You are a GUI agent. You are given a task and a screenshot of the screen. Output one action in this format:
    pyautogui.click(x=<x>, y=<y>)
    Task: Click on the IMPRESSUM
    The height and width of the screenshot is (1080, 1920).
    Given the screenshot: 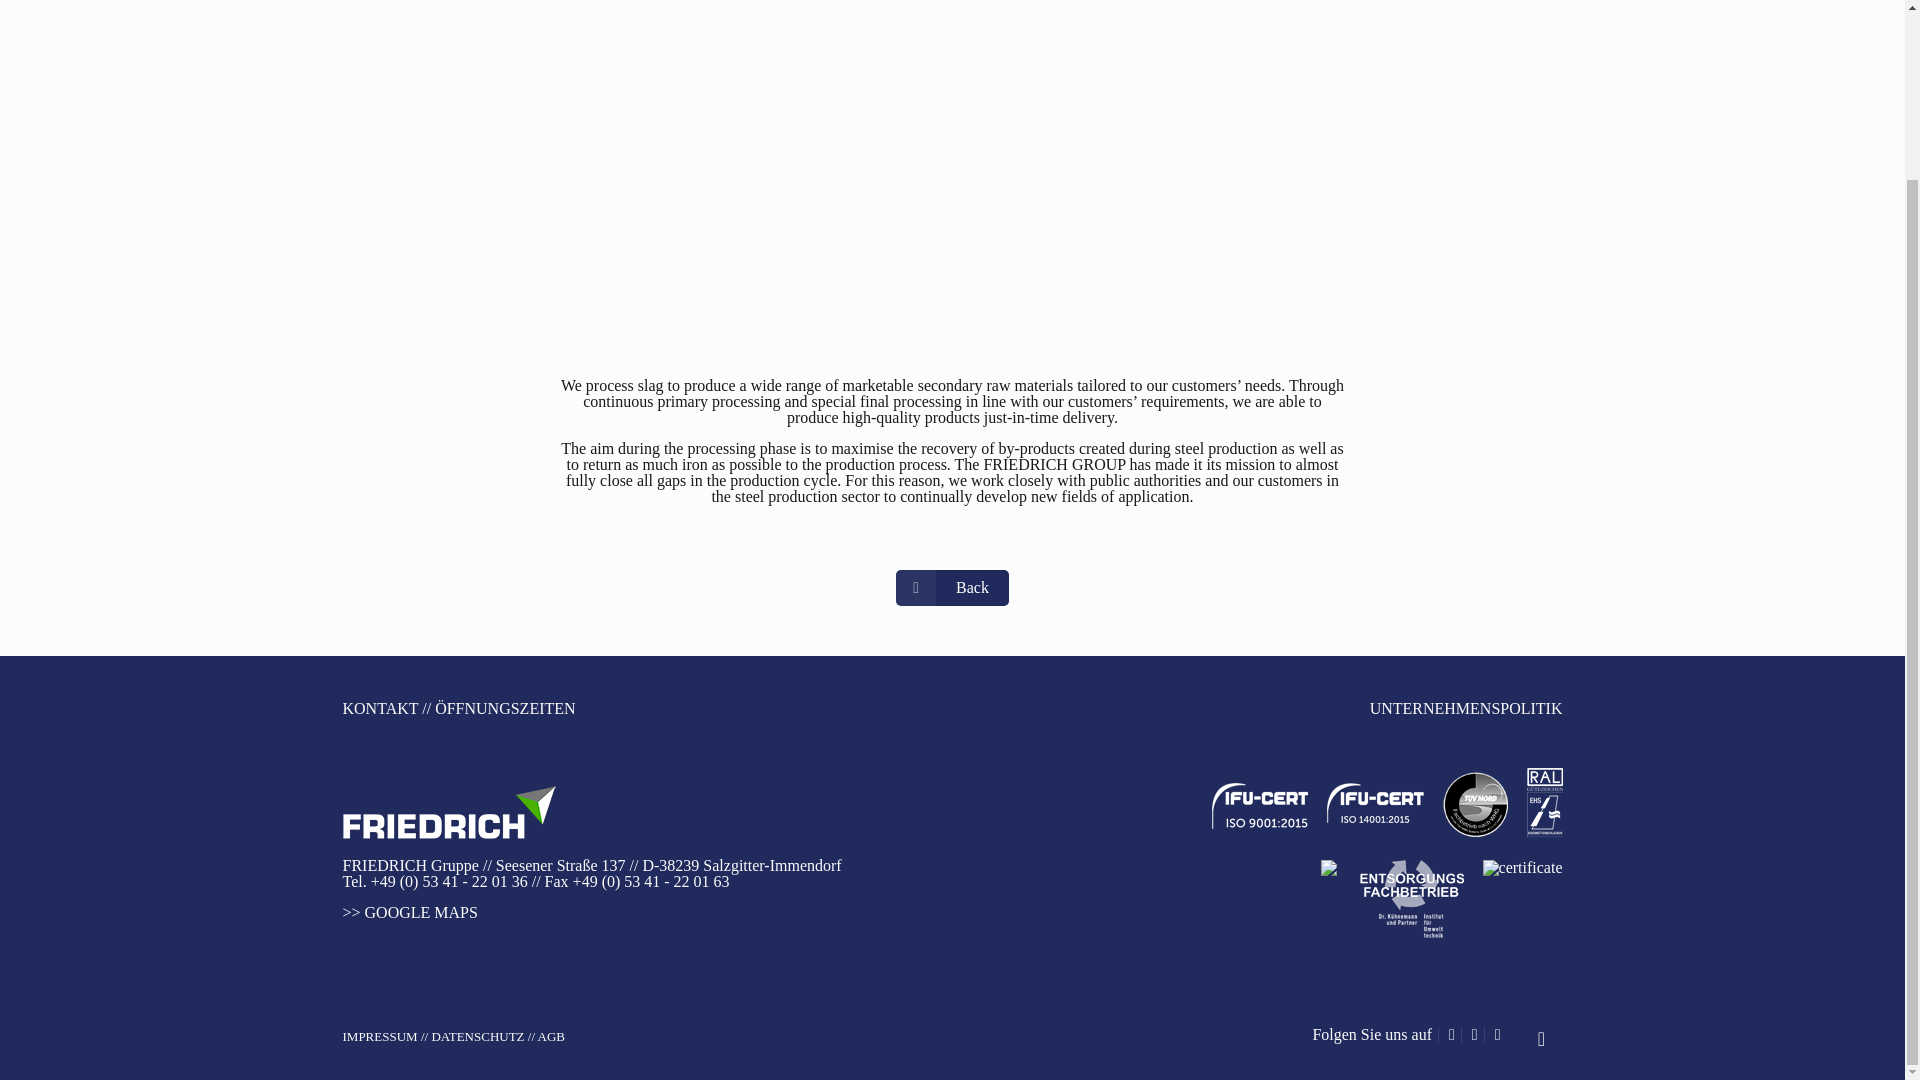 What is the action you would take?
    pyautogui.click(x=378, y=1036)
    